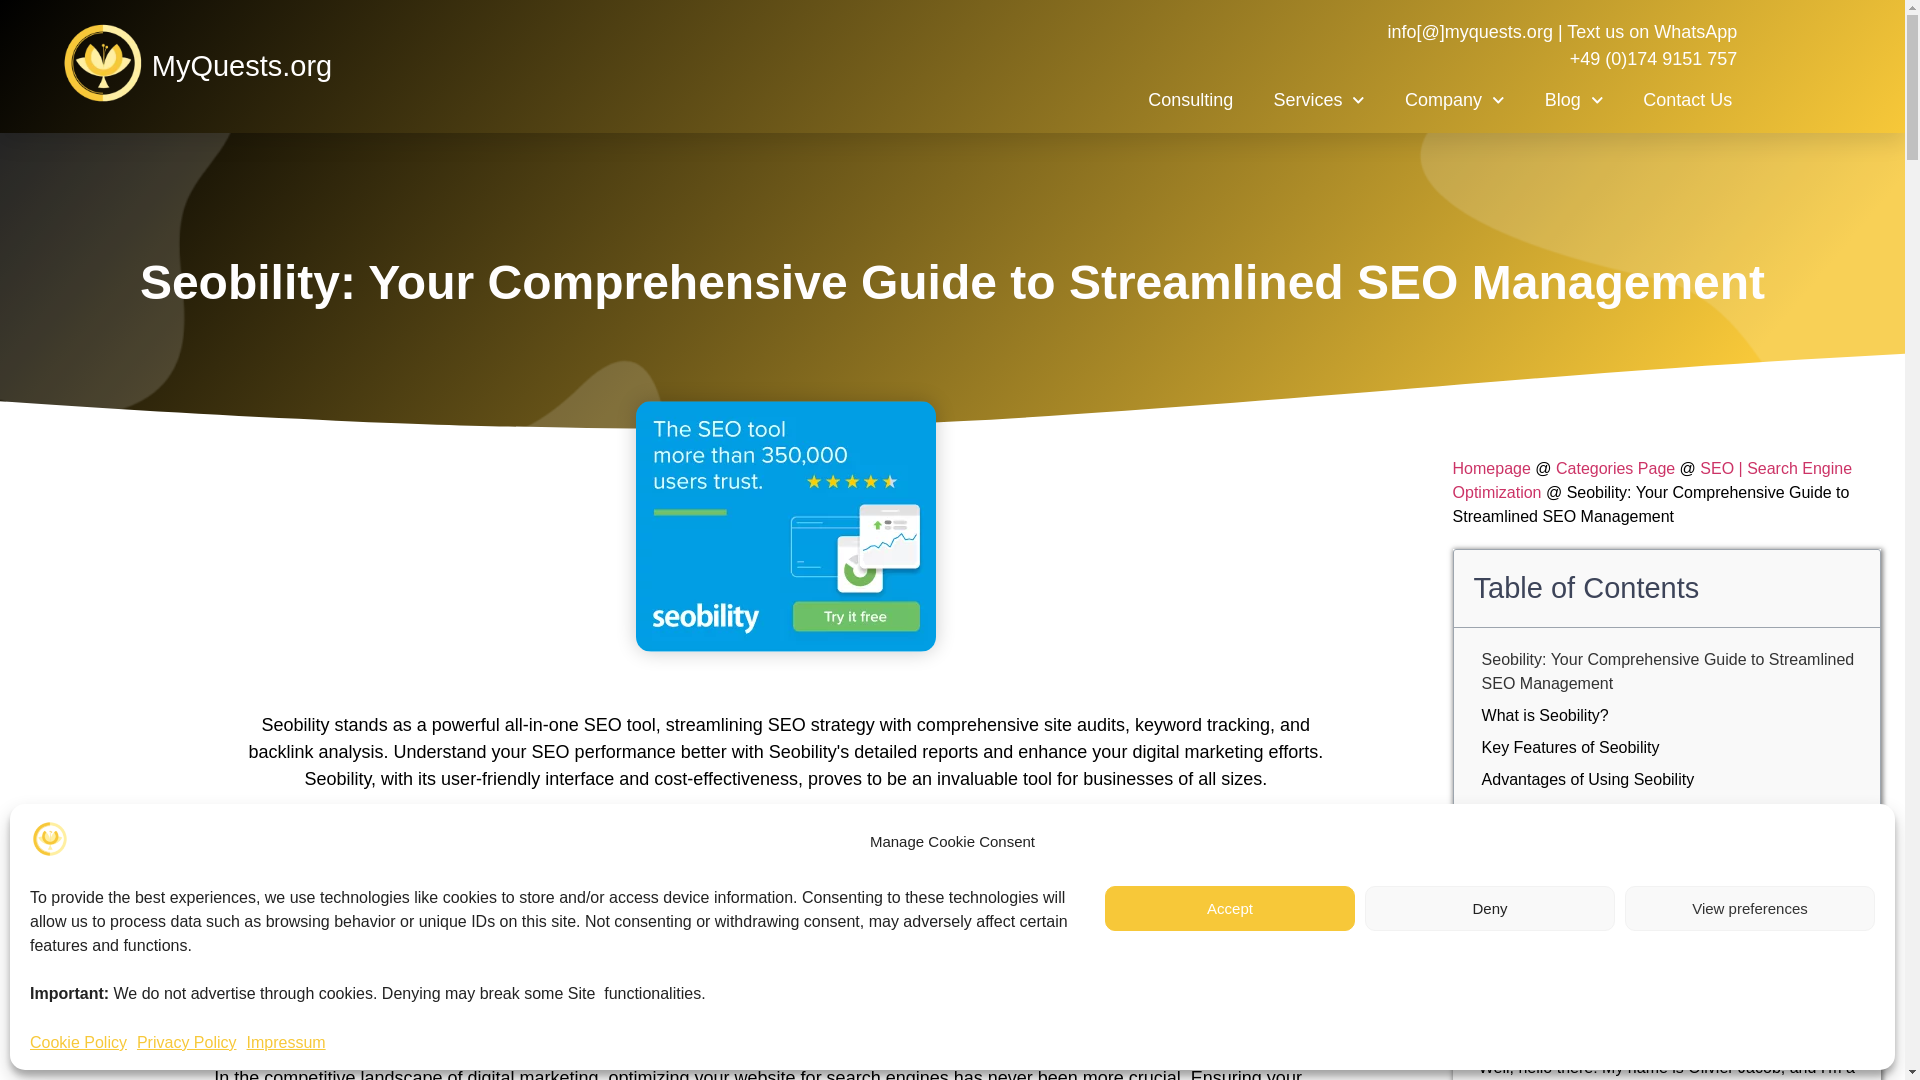  Describe the element at coordinates (186, 1043) in the screenshot. I see `Privacy Policy` at that location.